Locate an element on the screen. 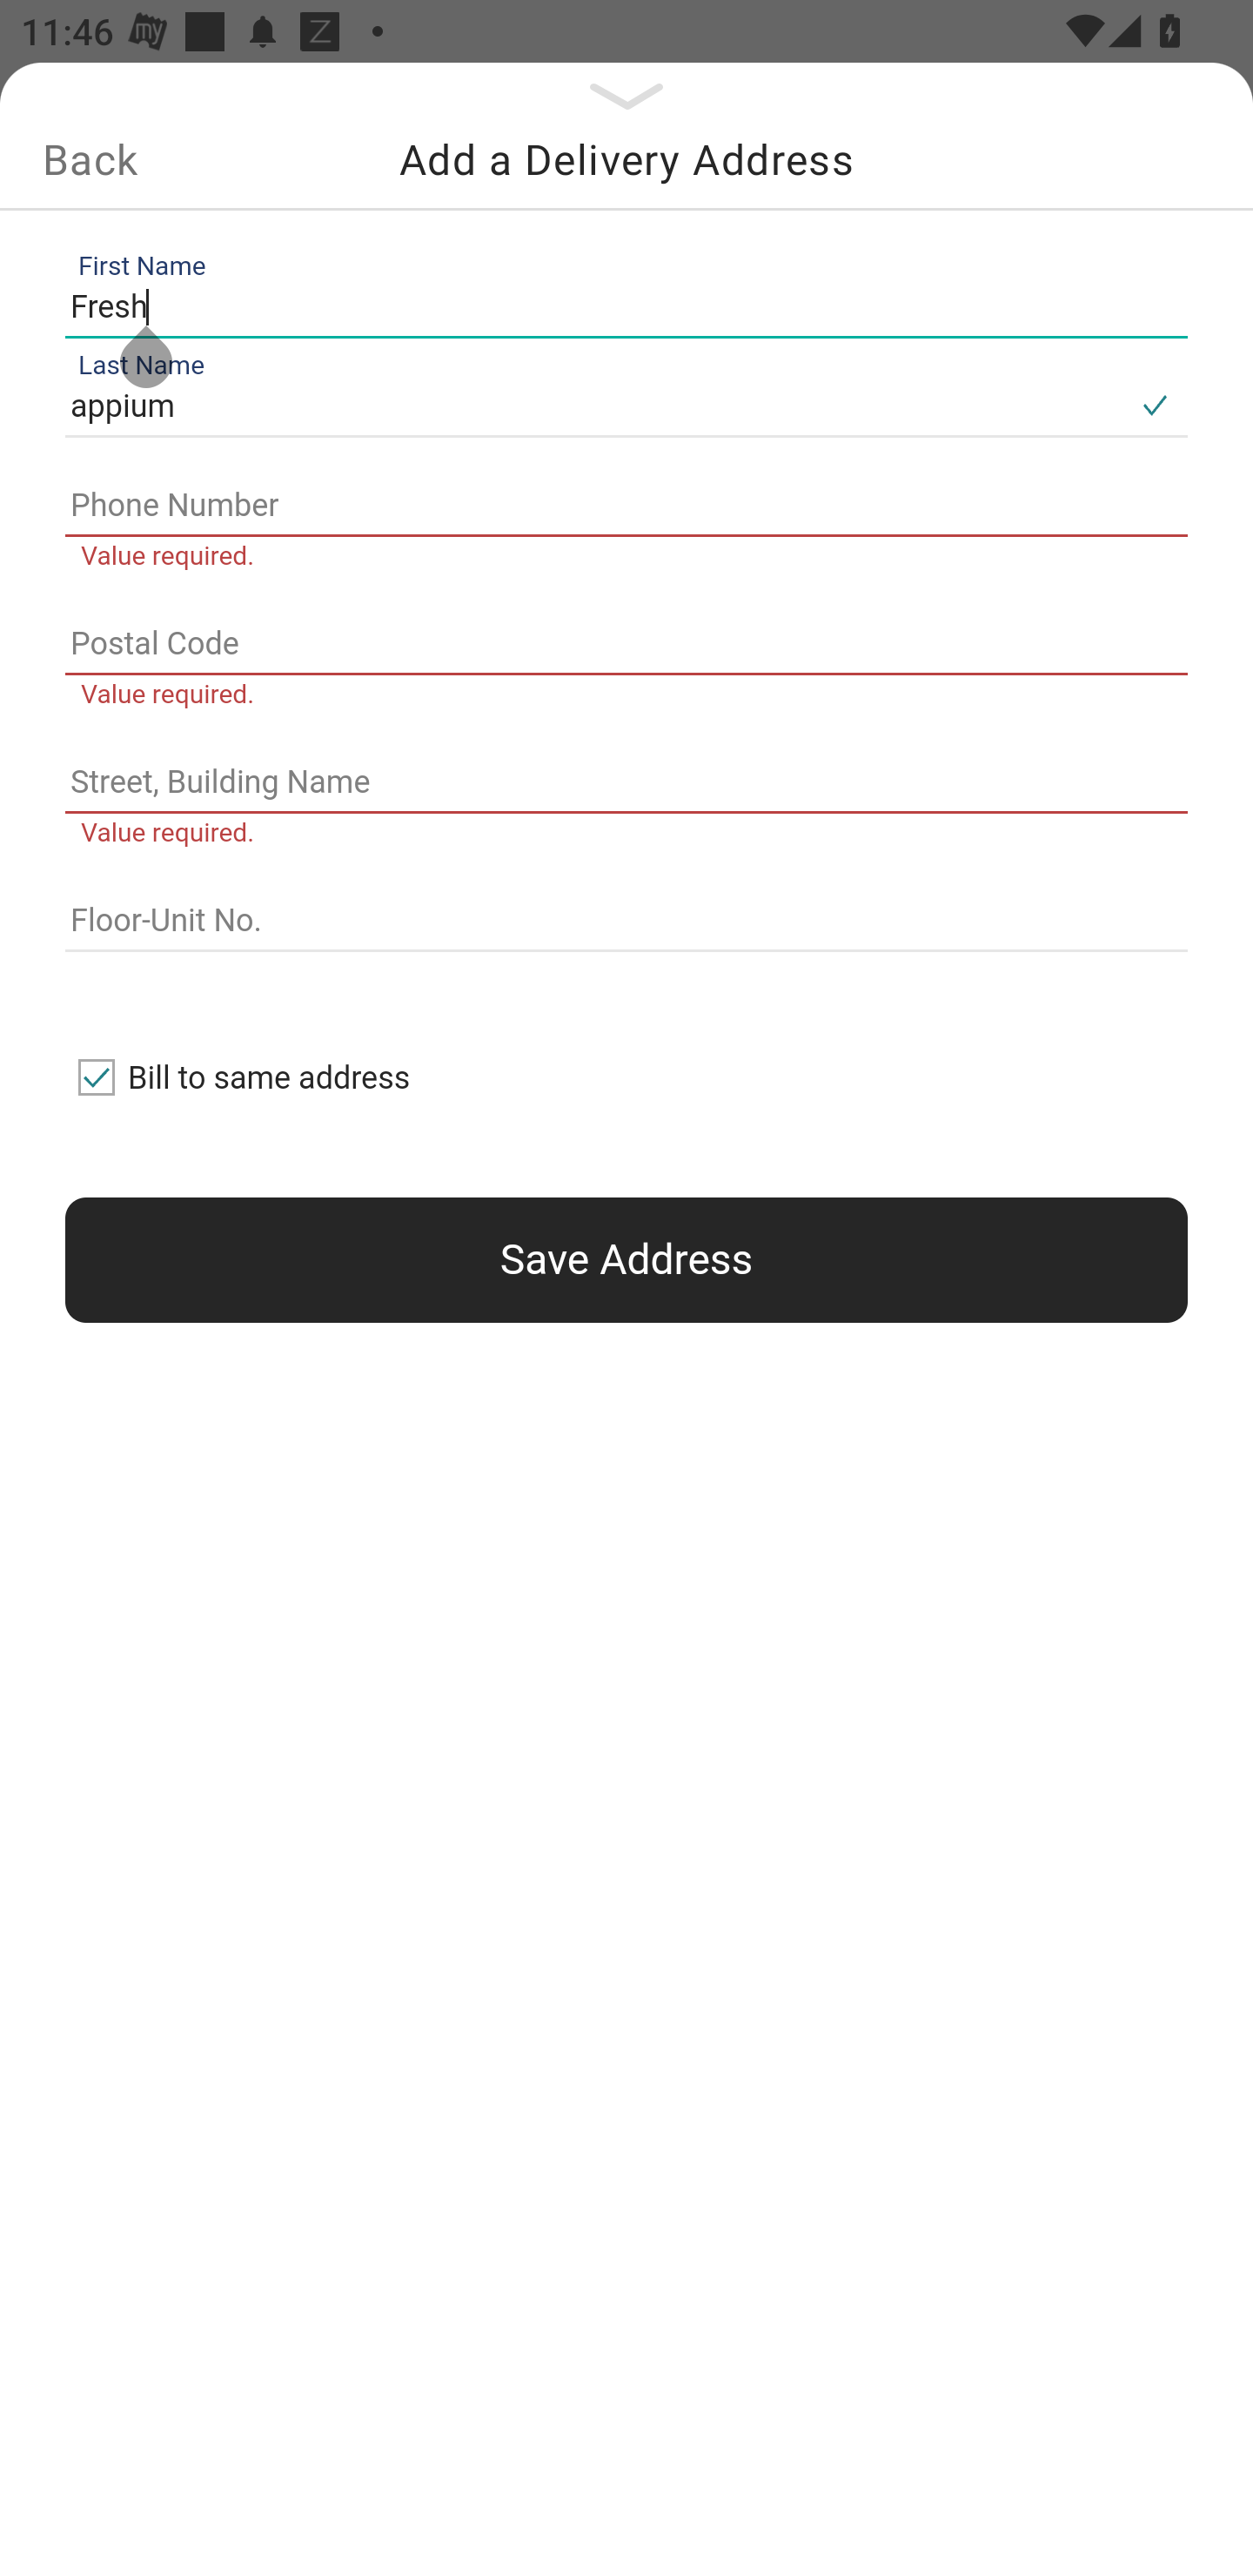 This screenshot has width=1253, height=2576. Save Address is located at coordinates (626, 1260).